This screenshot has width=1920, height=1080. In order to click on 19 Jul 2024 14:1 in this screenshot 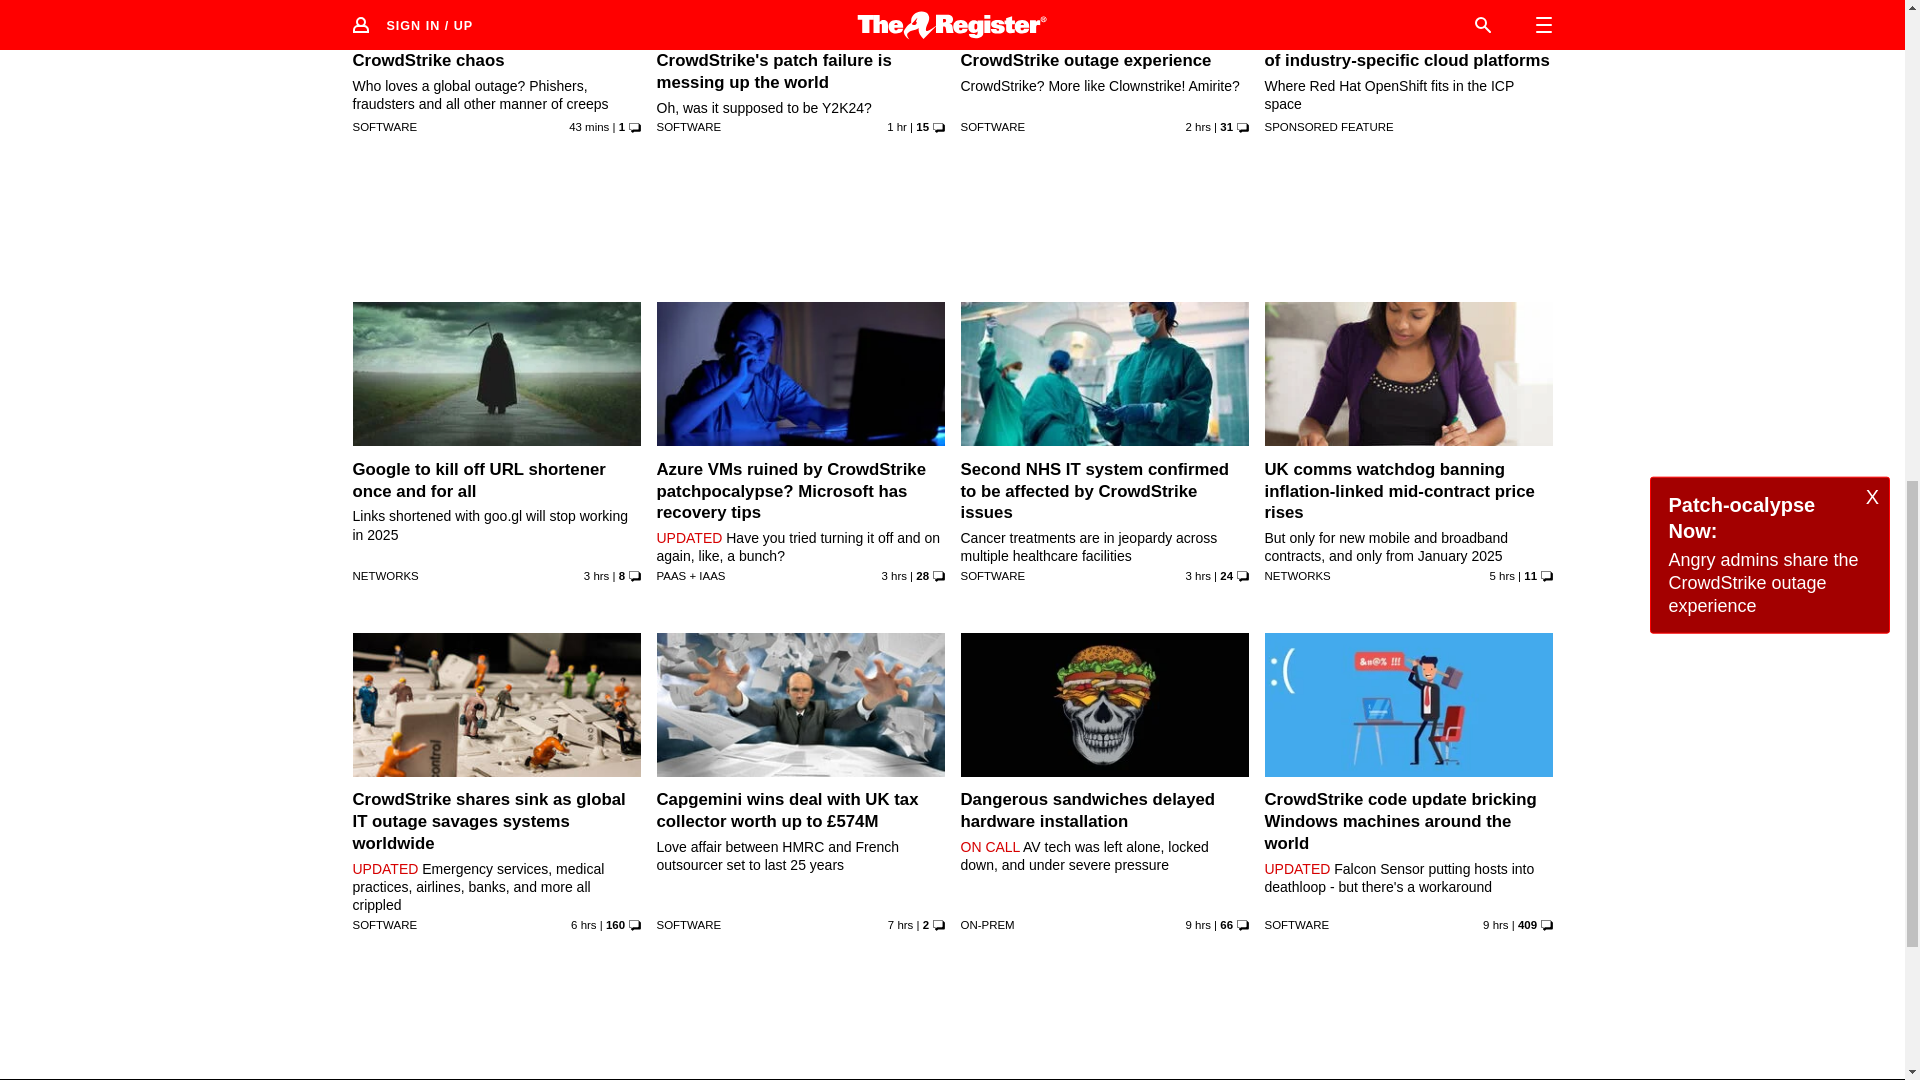, I will do `click(1198, 126)`.